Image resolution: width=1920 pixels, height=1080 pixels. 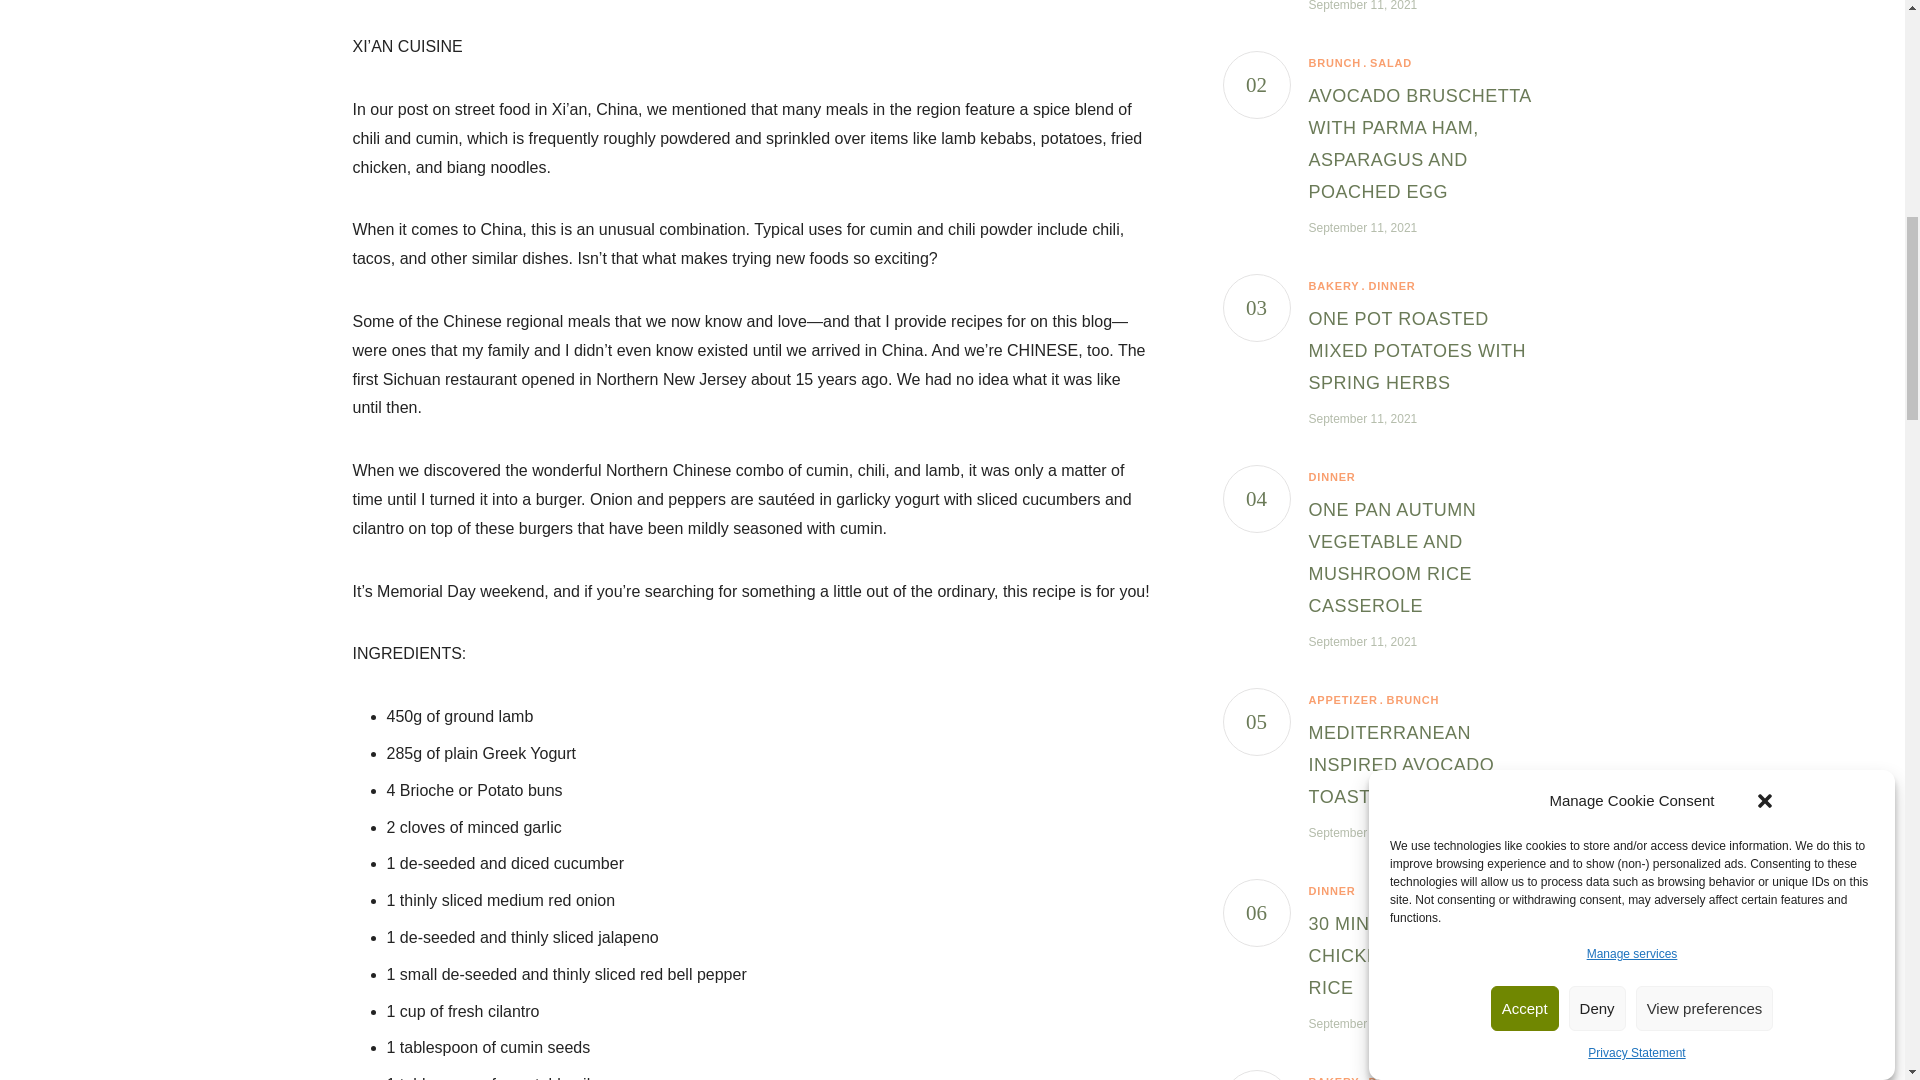 What do you see at coordinates (1525, 228) in the screenshot?
I see `Accept` at bounding box center [1525, 228].